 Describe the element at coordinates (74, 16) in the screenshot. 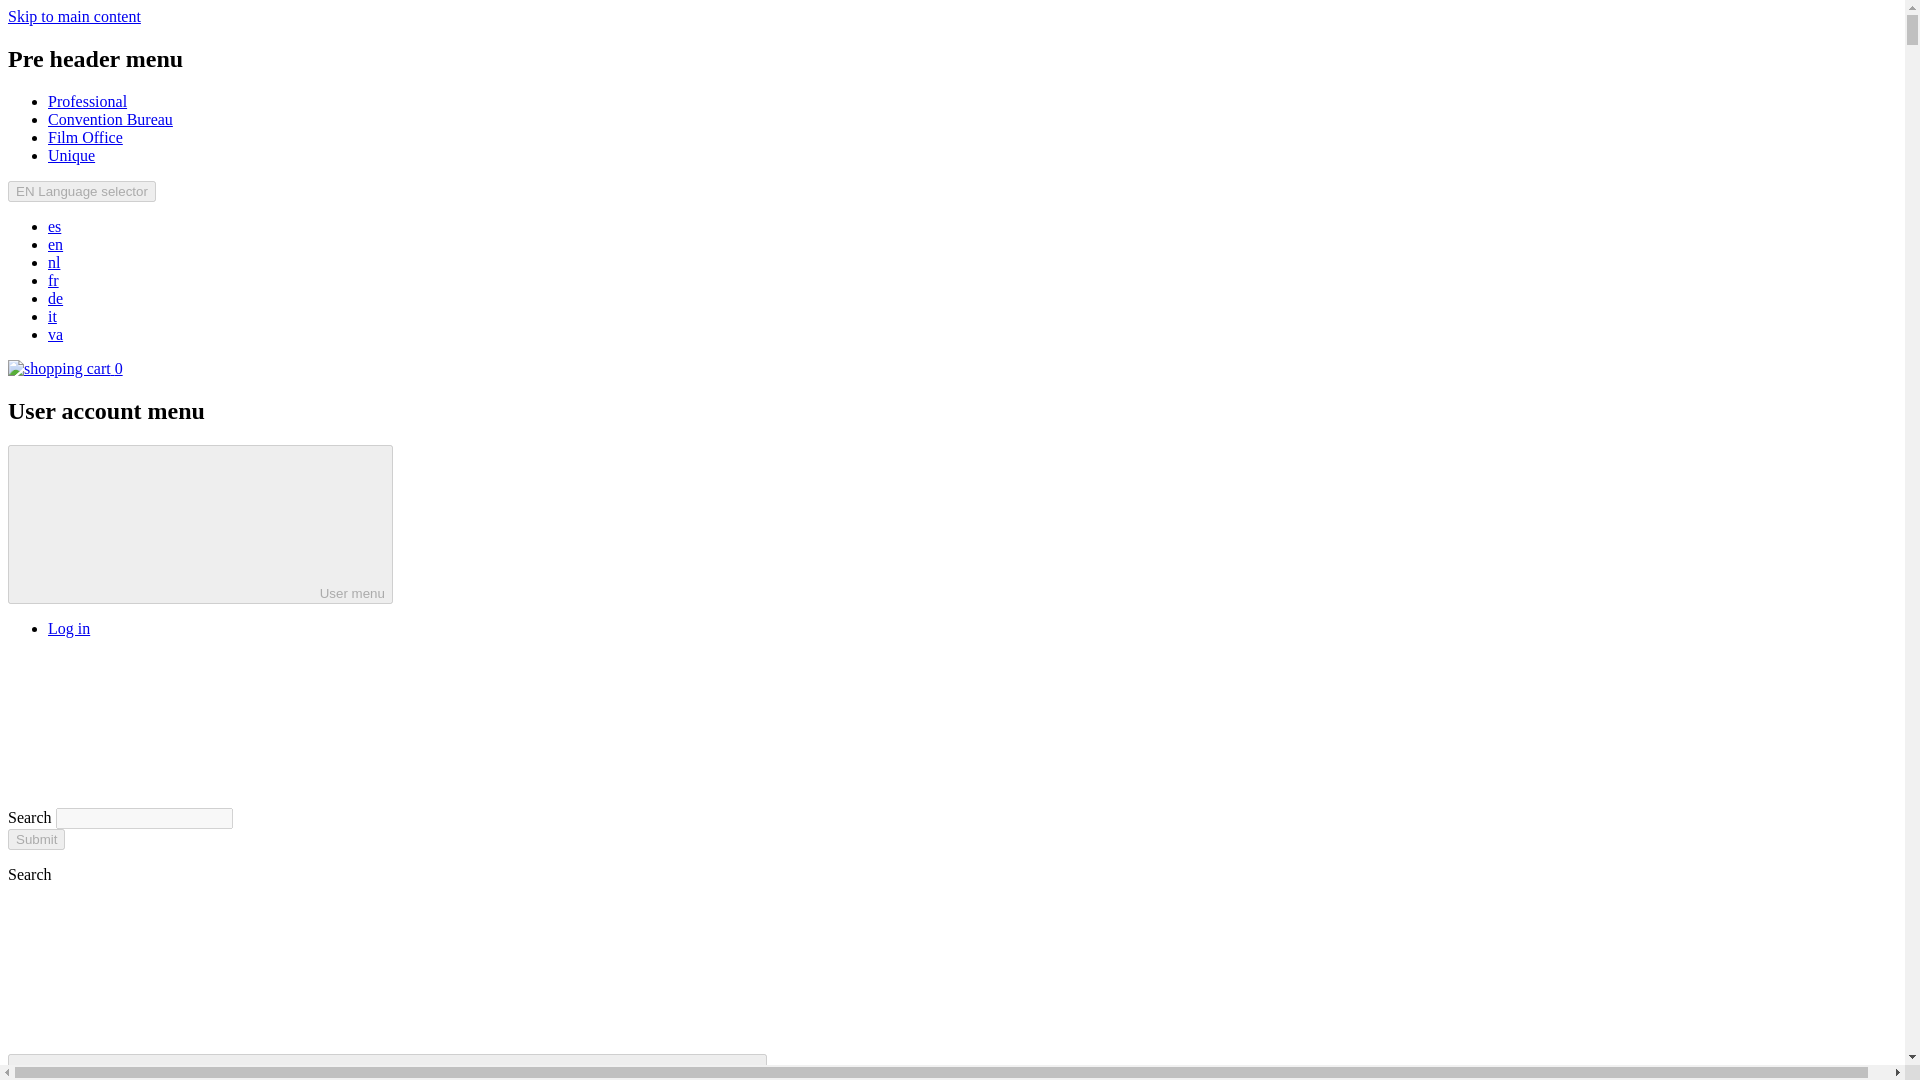

I see `Skip to main content` at that location.